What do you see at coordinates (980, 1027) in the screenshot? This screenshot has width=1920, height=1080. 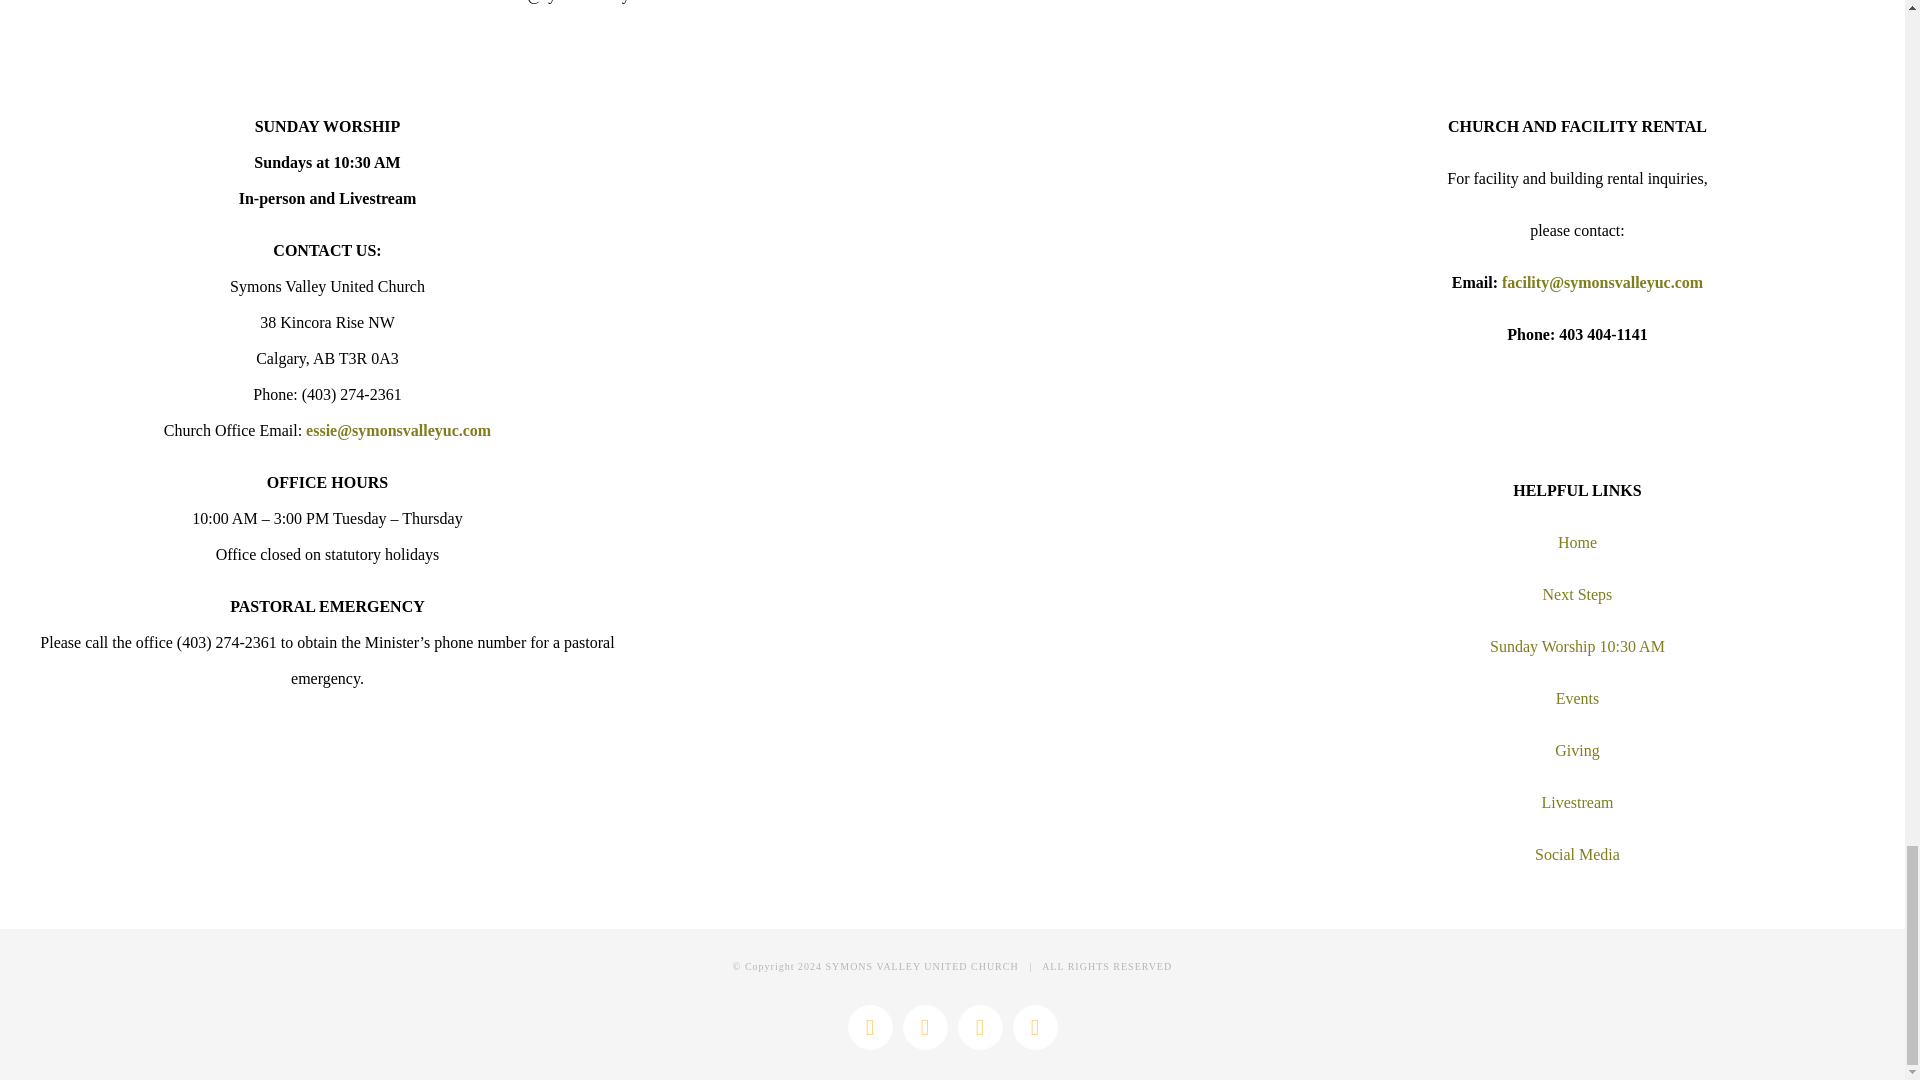 I see `Instagram` at bounding box center [980, 1027].